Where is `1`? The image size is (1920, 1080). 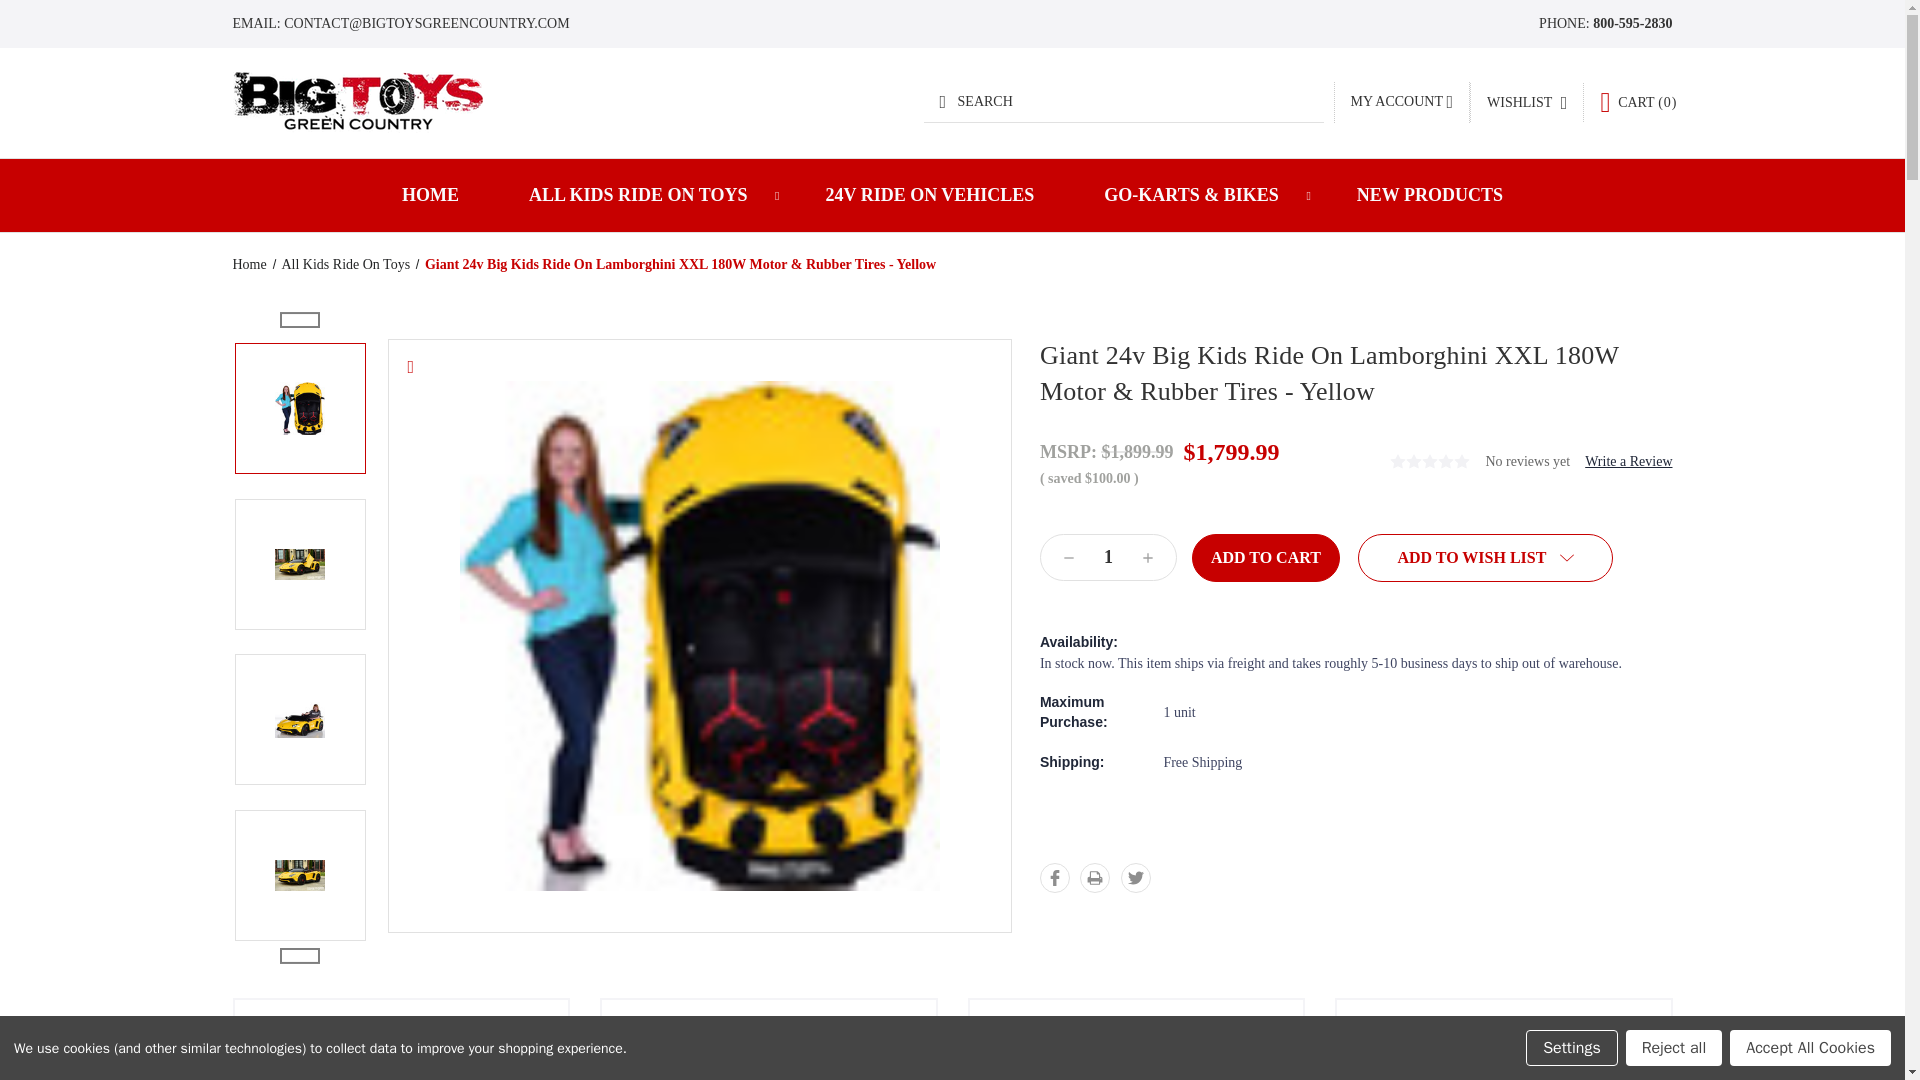
1 is located at coordinates (1108, 557).